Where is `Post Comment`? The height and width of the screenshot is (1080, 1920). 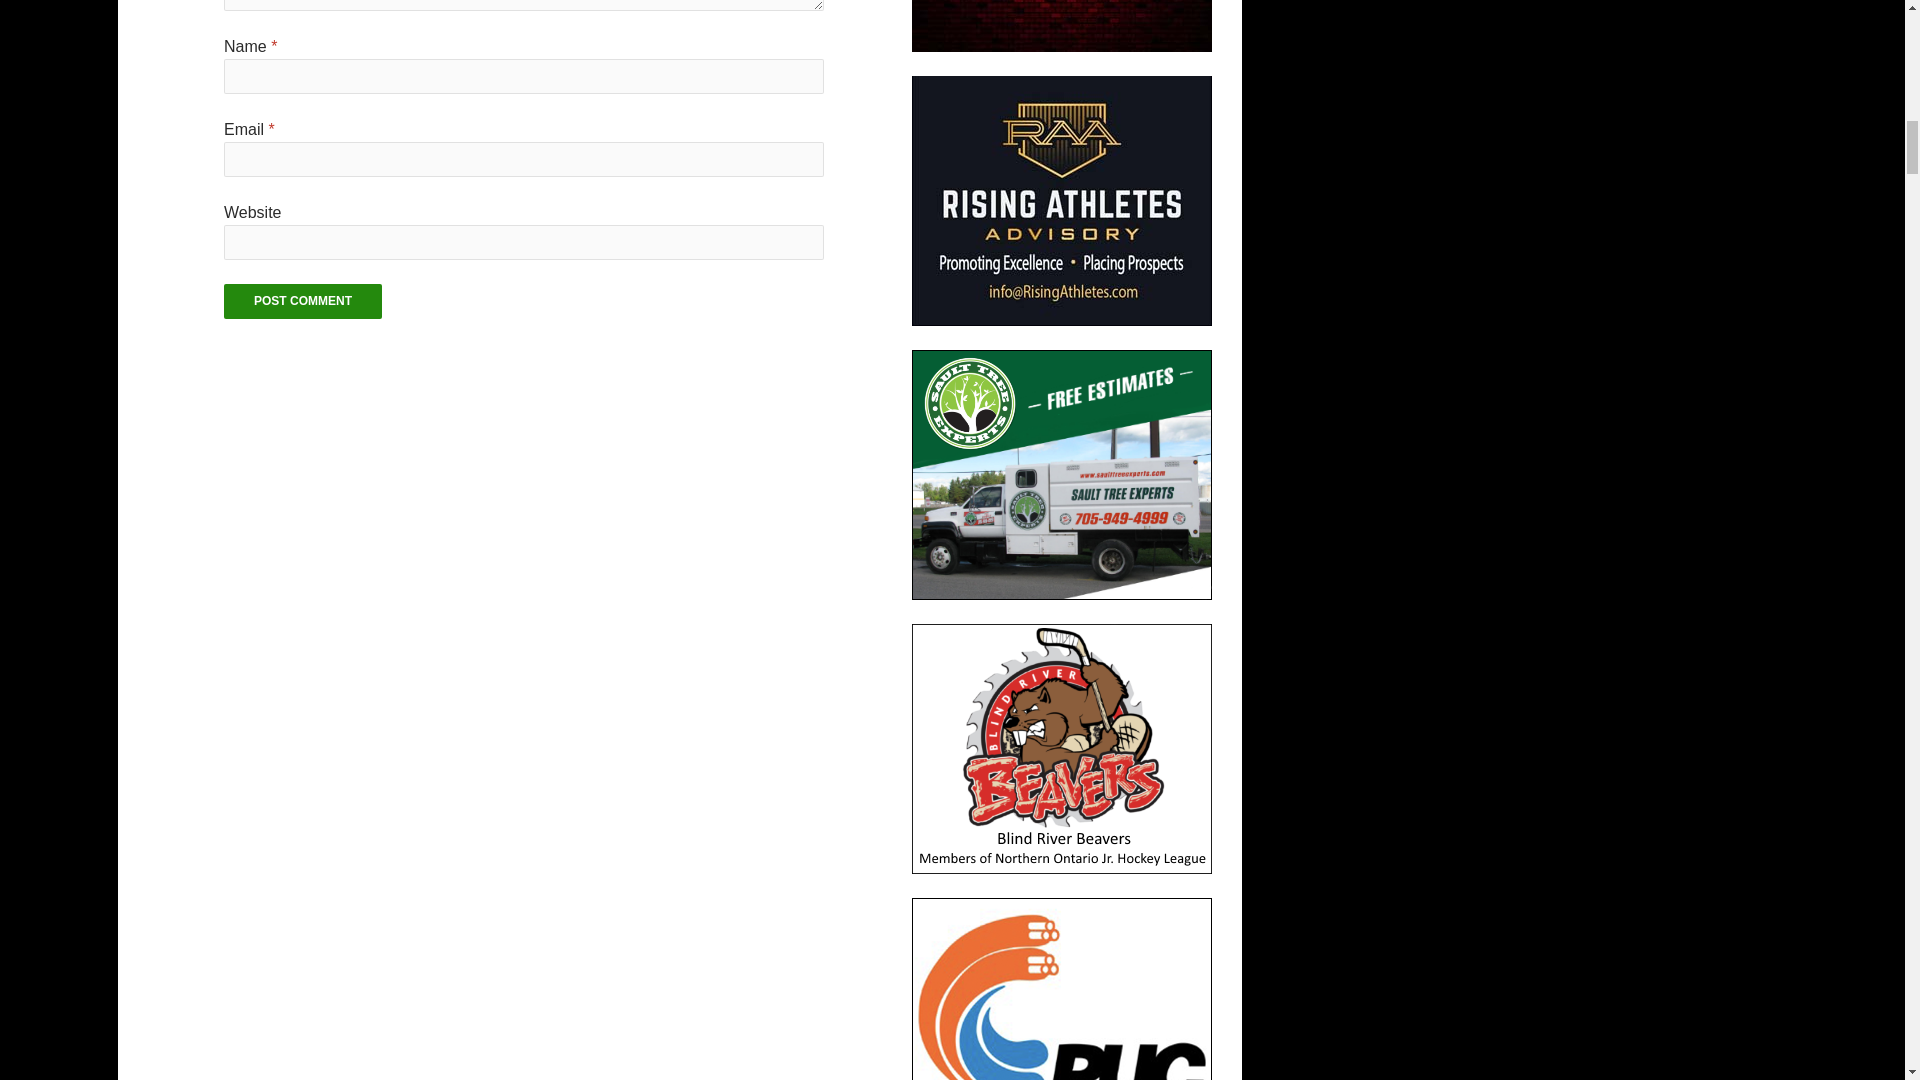 Post Comment is located at coordinates (303, 301).